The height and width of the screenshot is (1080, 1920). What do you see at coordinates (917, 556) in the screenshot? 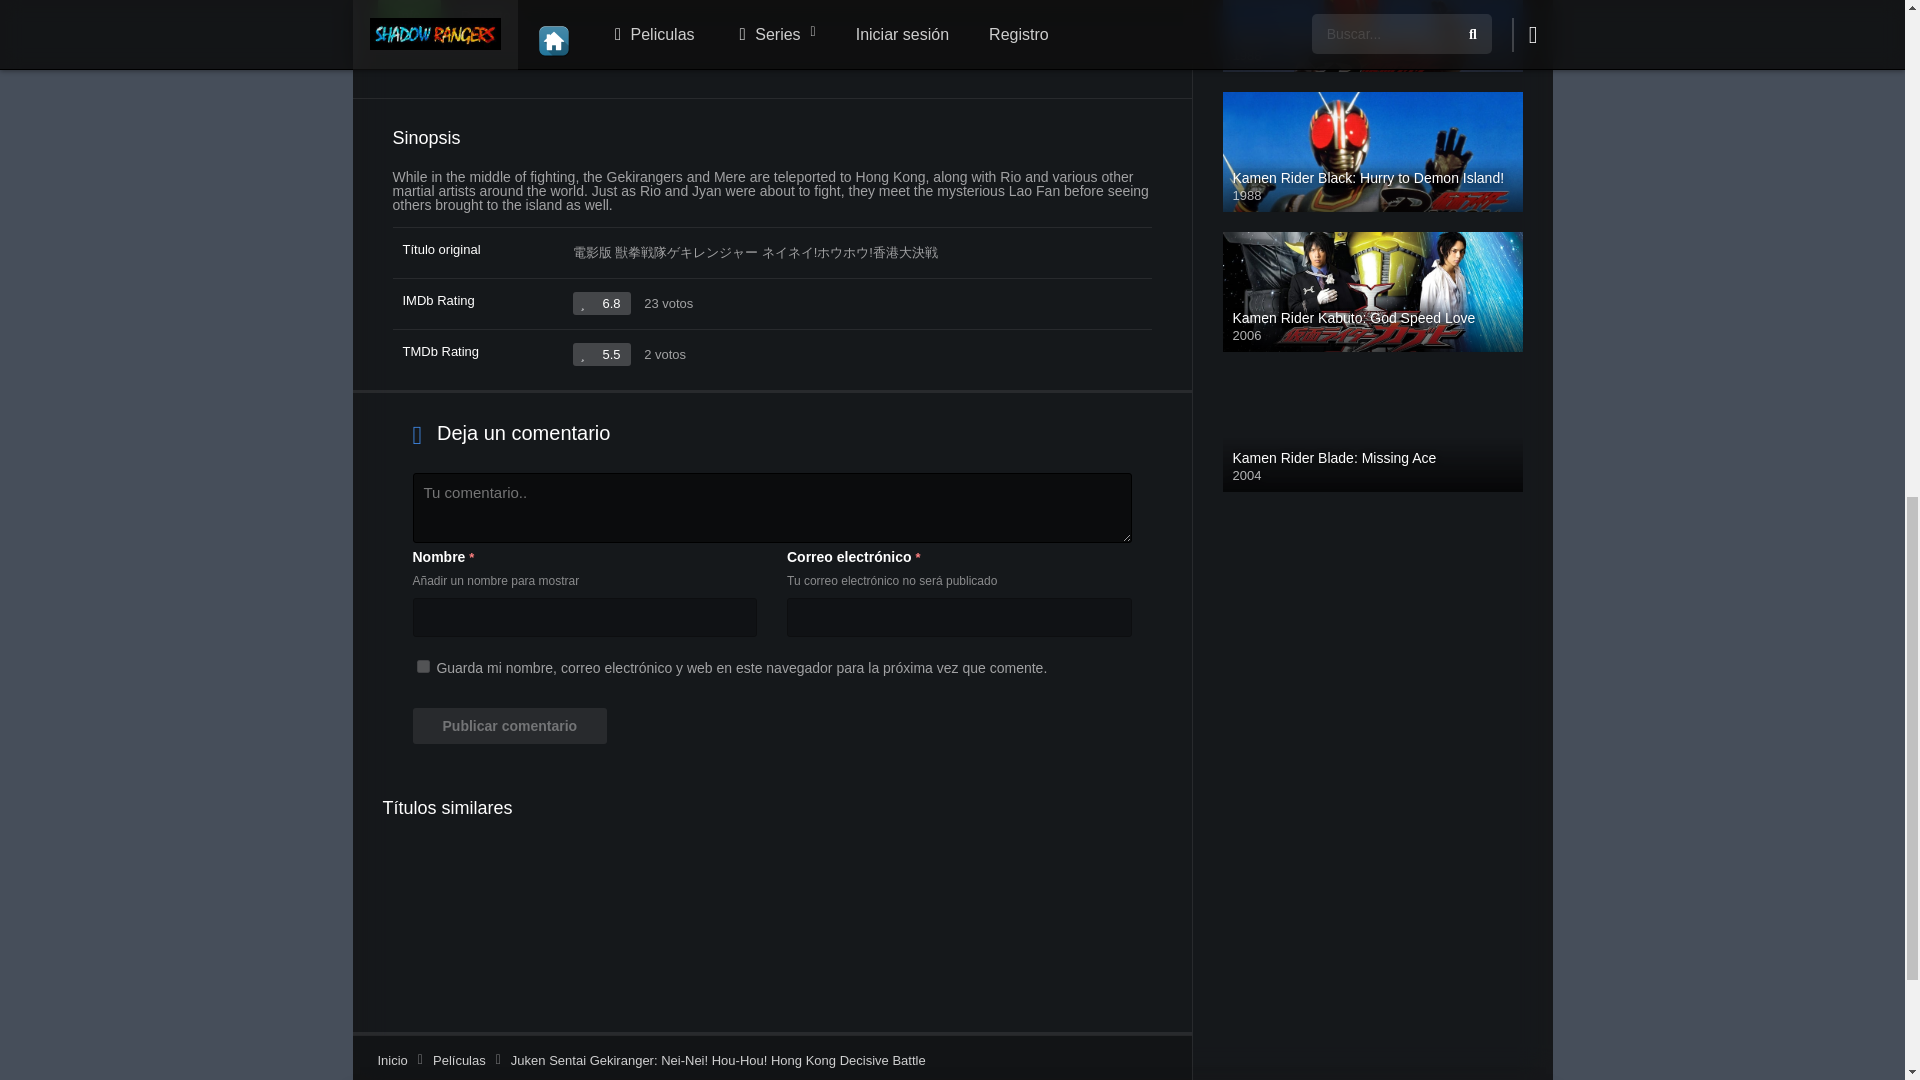
I see `Requerido` at bounding box center [917, 556].